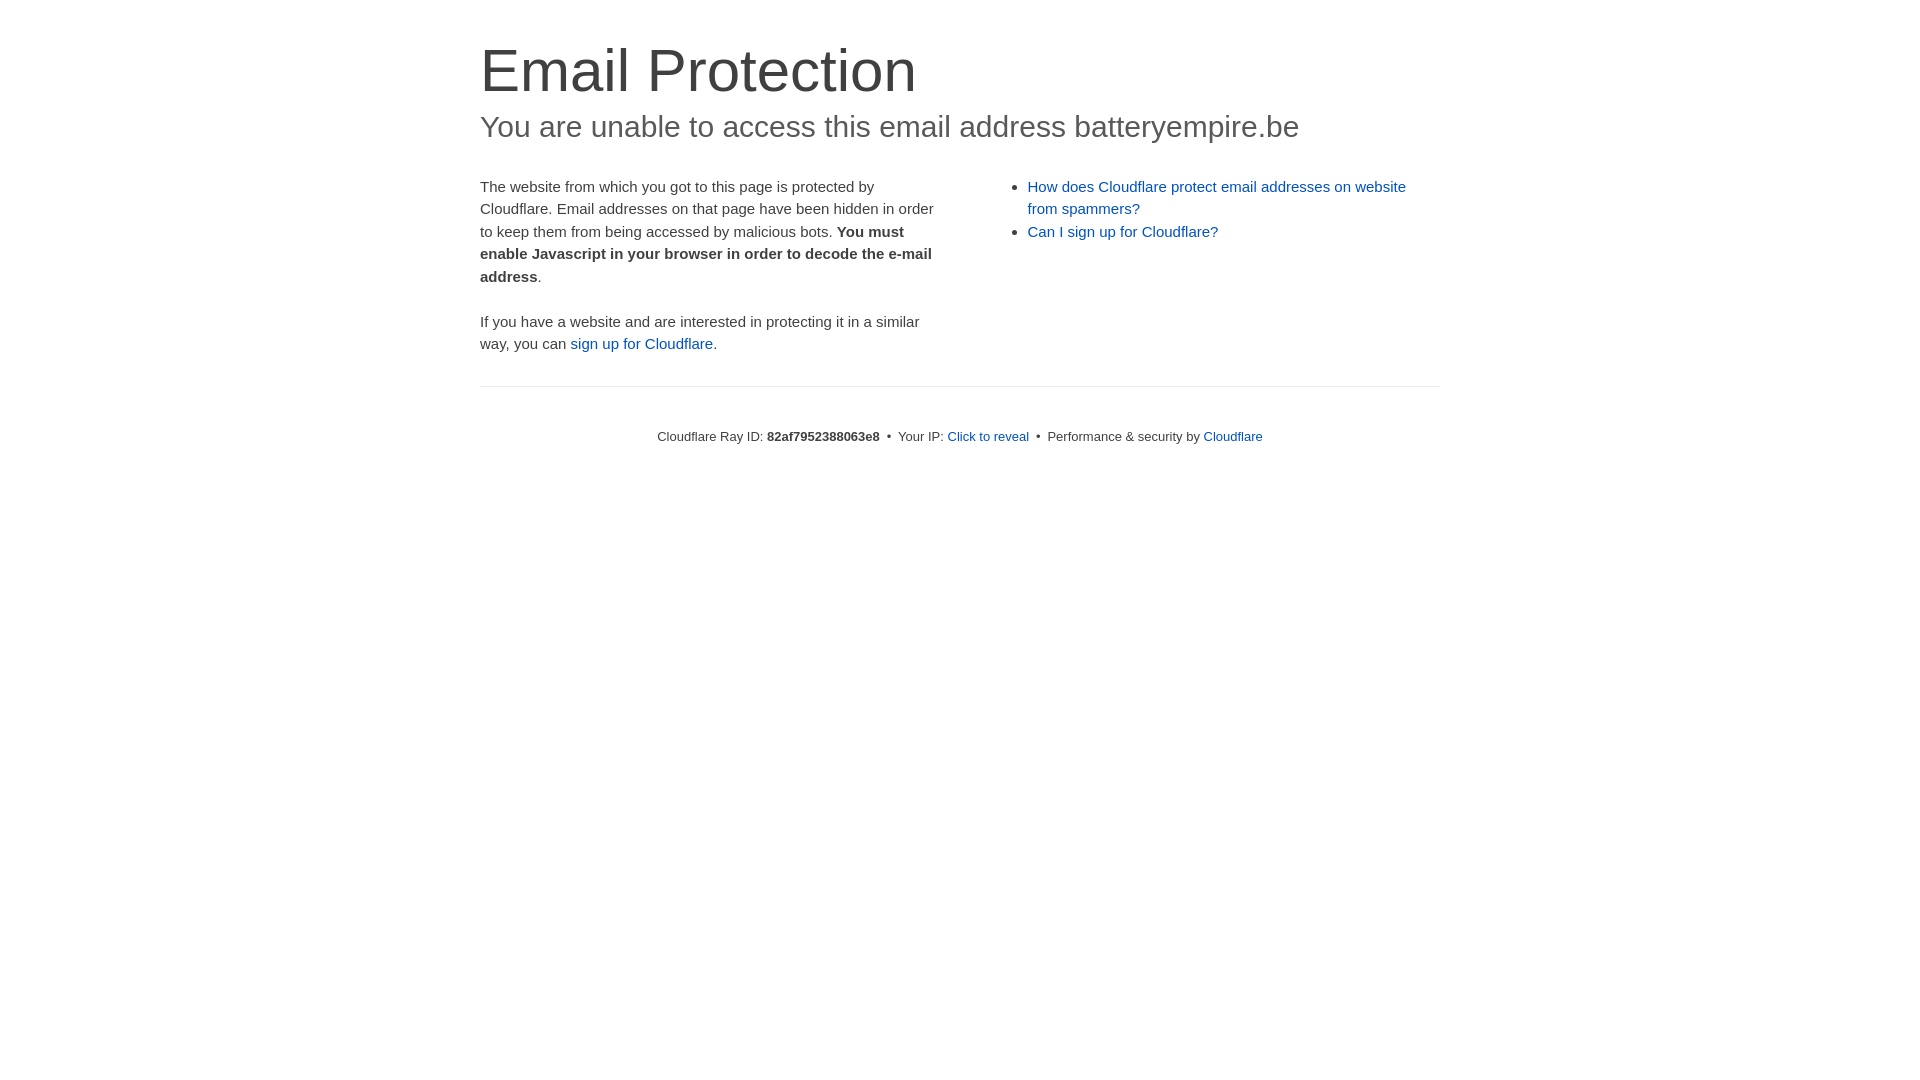 The height and width of the screenshot is (1080, 1920). What do you see at coordinates (642, 344) in the screenshot?
I see `sign up for Cloudflare` at bounding box center [642, 344].